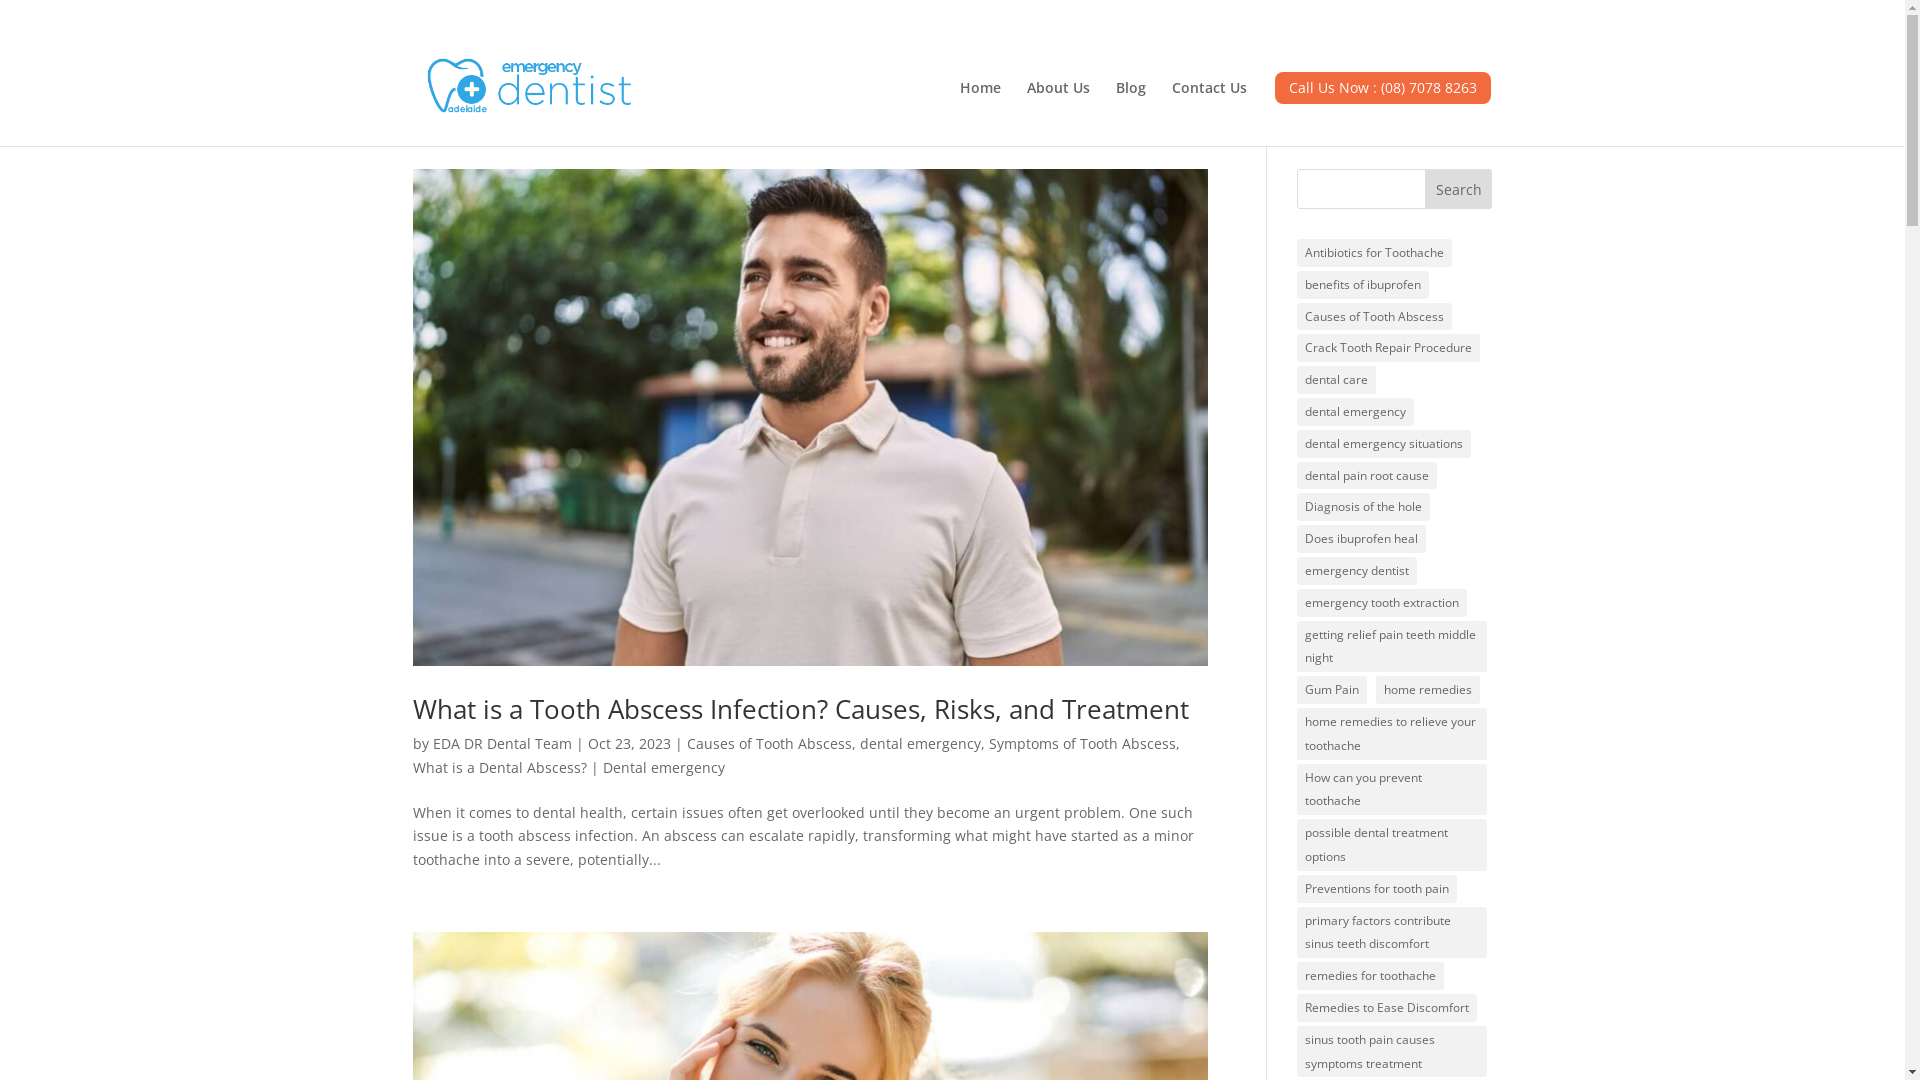 This screenshot has height=1080, width=1920. Describe the element at coordinates (1459, 189) in the screenshot. I see `Search` at that location.